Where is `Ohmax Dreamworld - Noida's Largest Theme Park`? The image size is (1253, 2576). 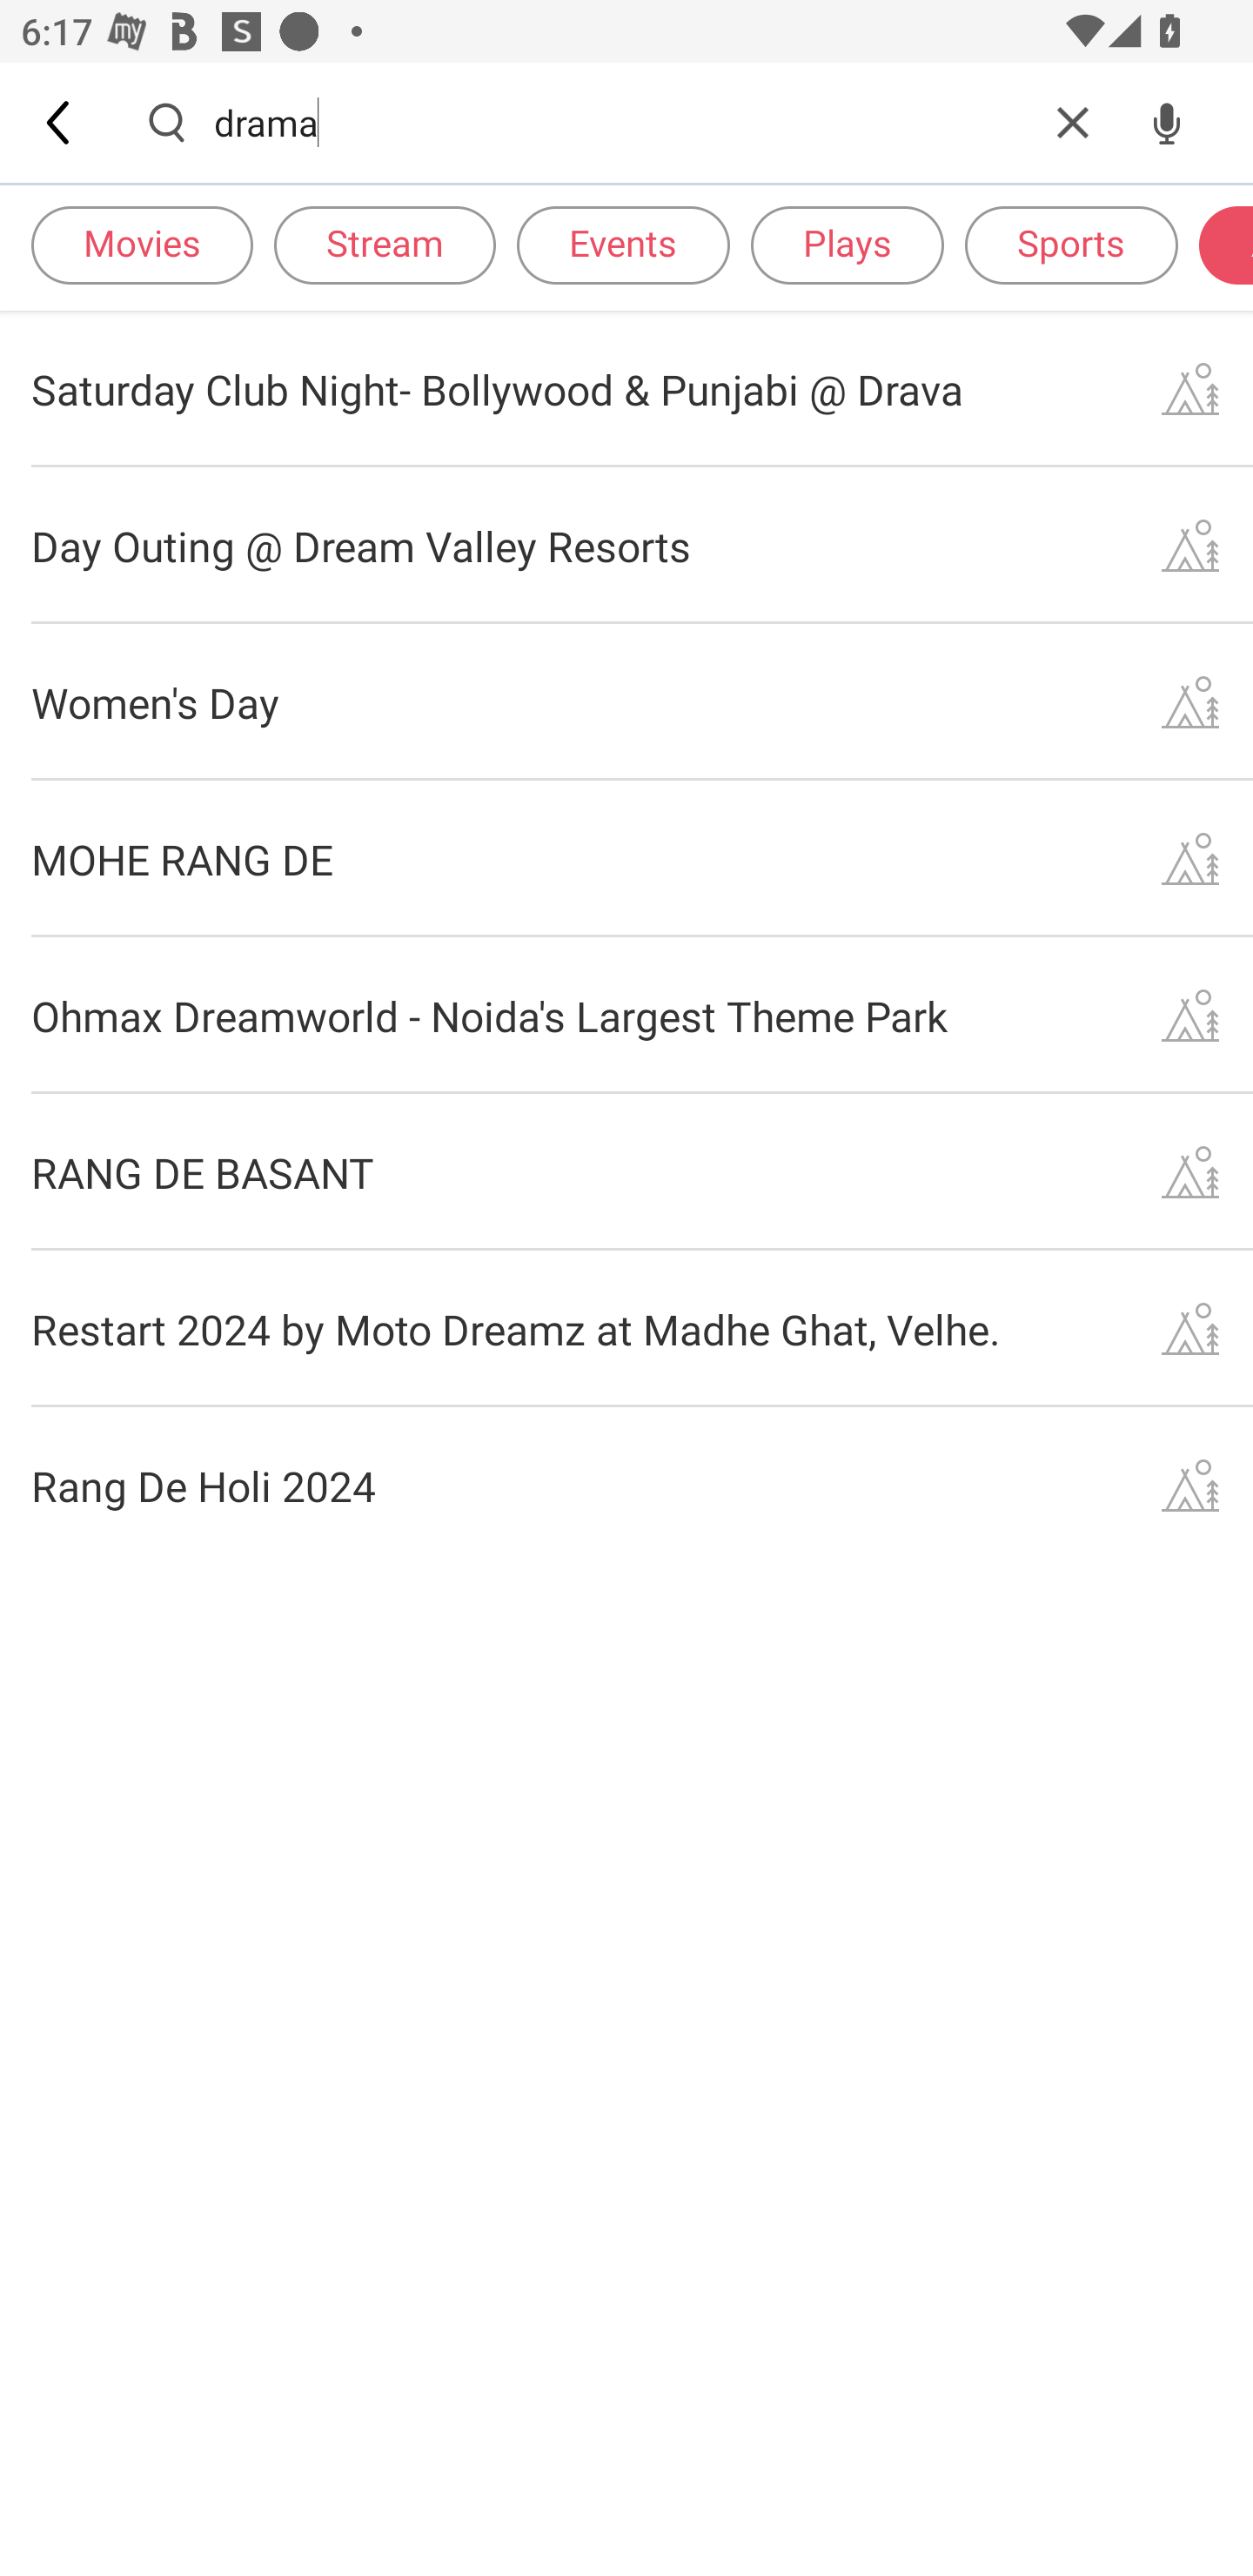 Ohmax Dreamworld - Noida's Largest Theme Park is located at coordinates (626, 1016).